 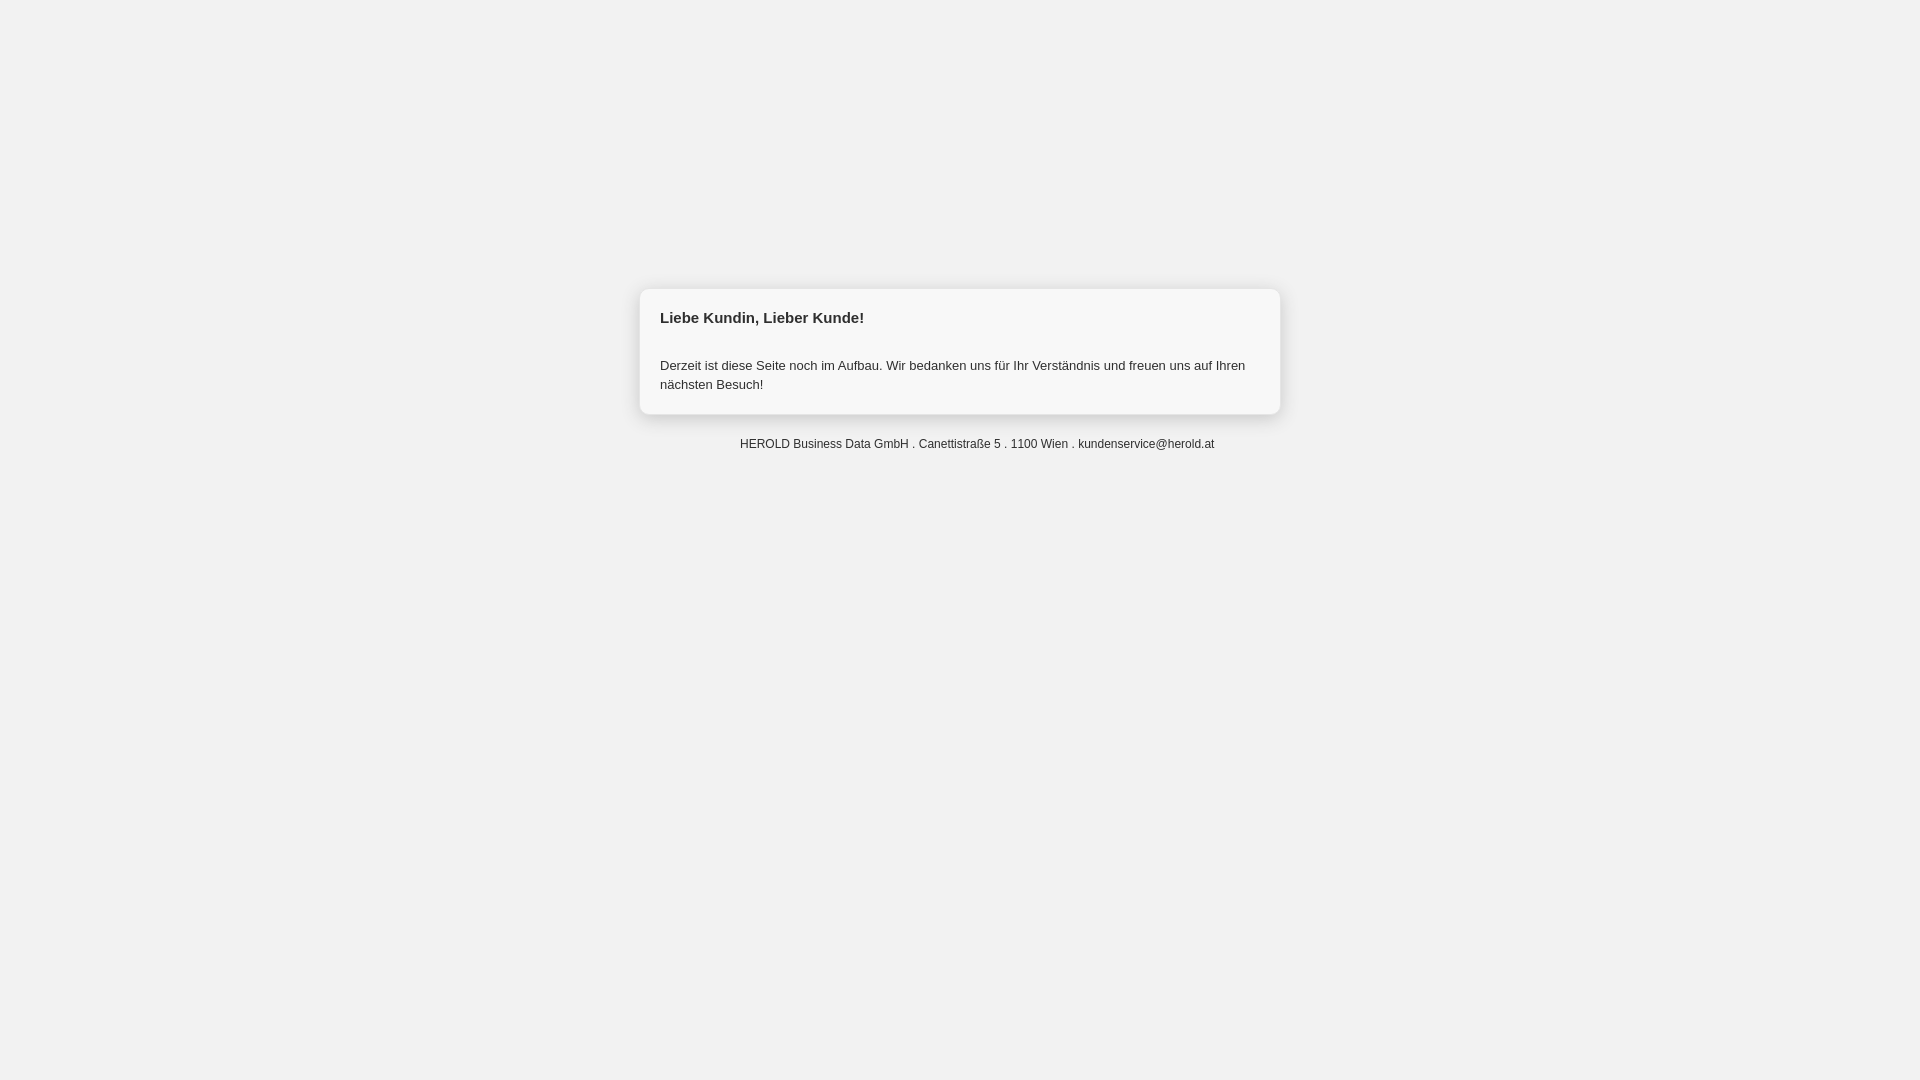 I want to click on kundenservice@herold.at, so click(x=1146, y=444).